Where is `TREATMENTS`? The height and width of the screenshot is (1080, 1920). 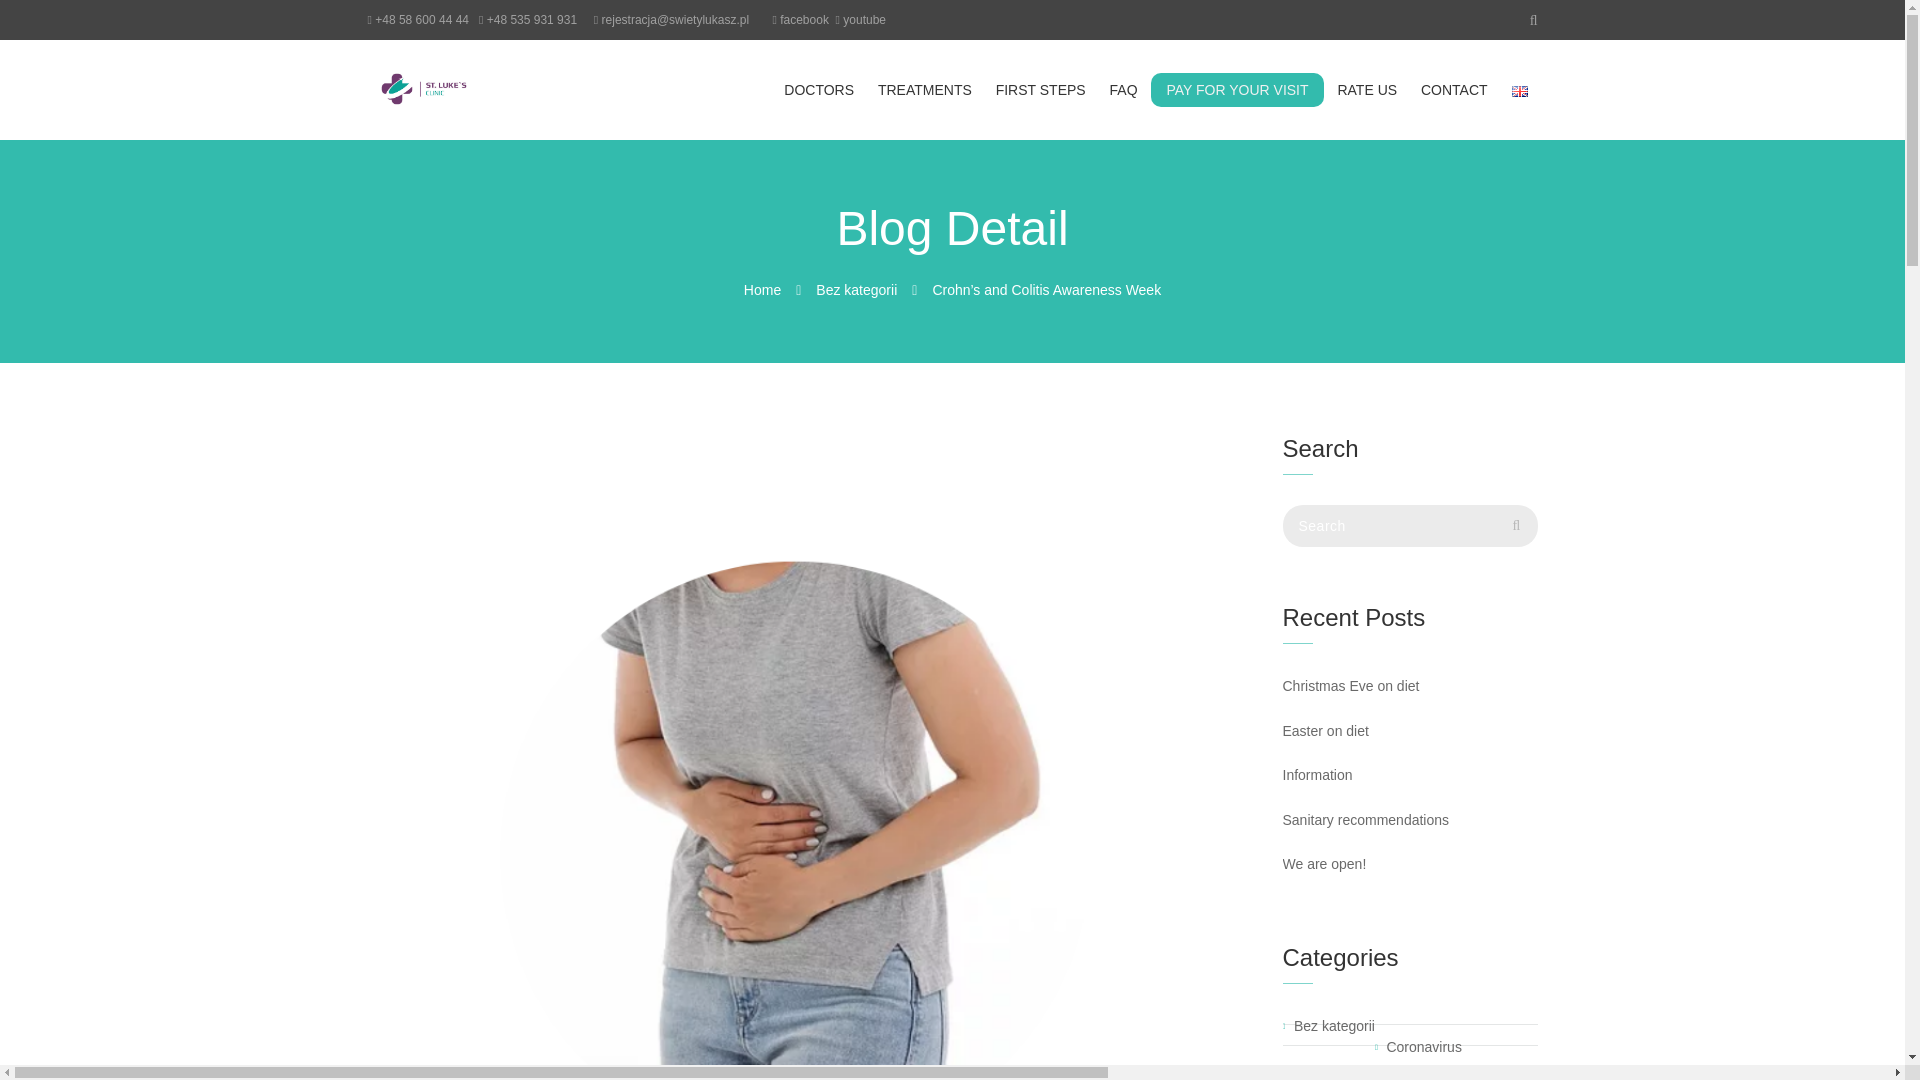 TREATMENTS is located at coordinates (924, 90).